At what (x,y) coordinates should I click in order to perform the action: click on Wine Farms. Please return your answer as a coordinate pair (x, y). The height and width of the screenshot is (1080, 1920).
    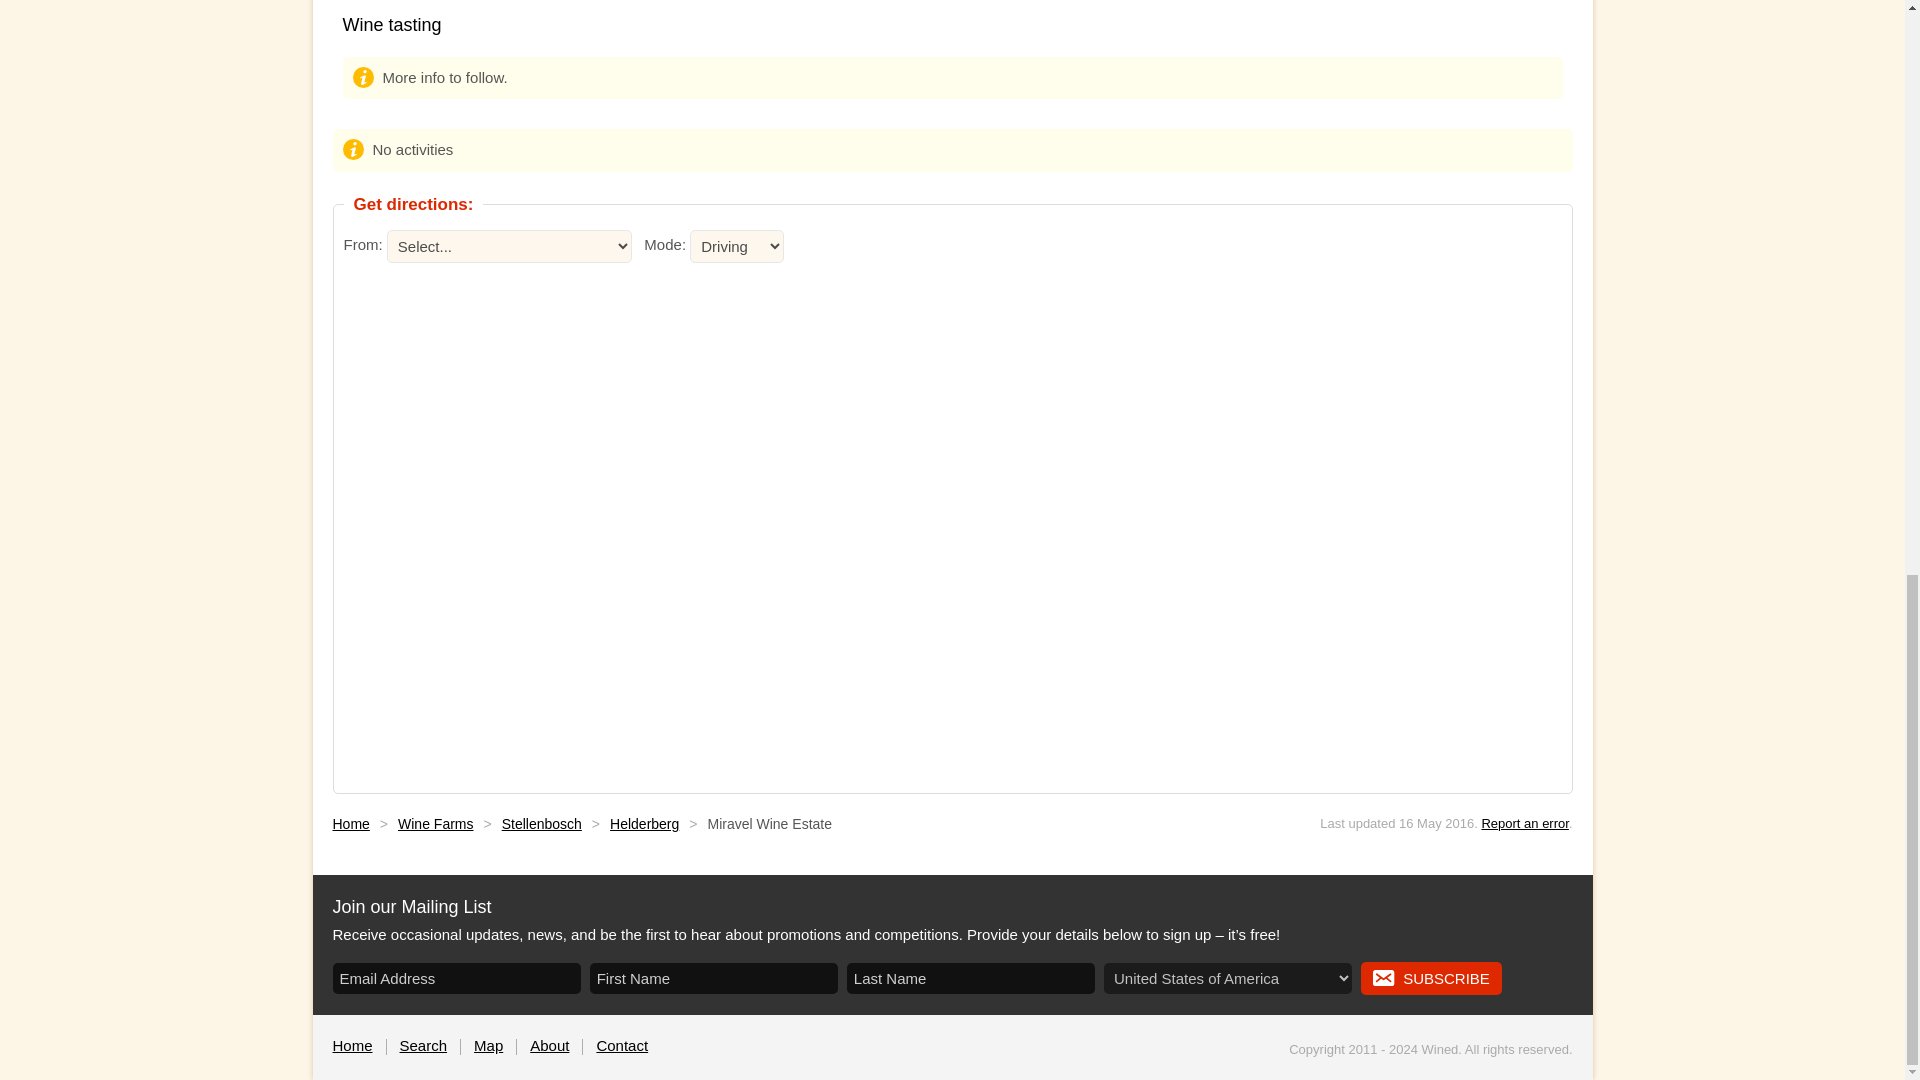
    Looking at the image, I should click on (434, 824).